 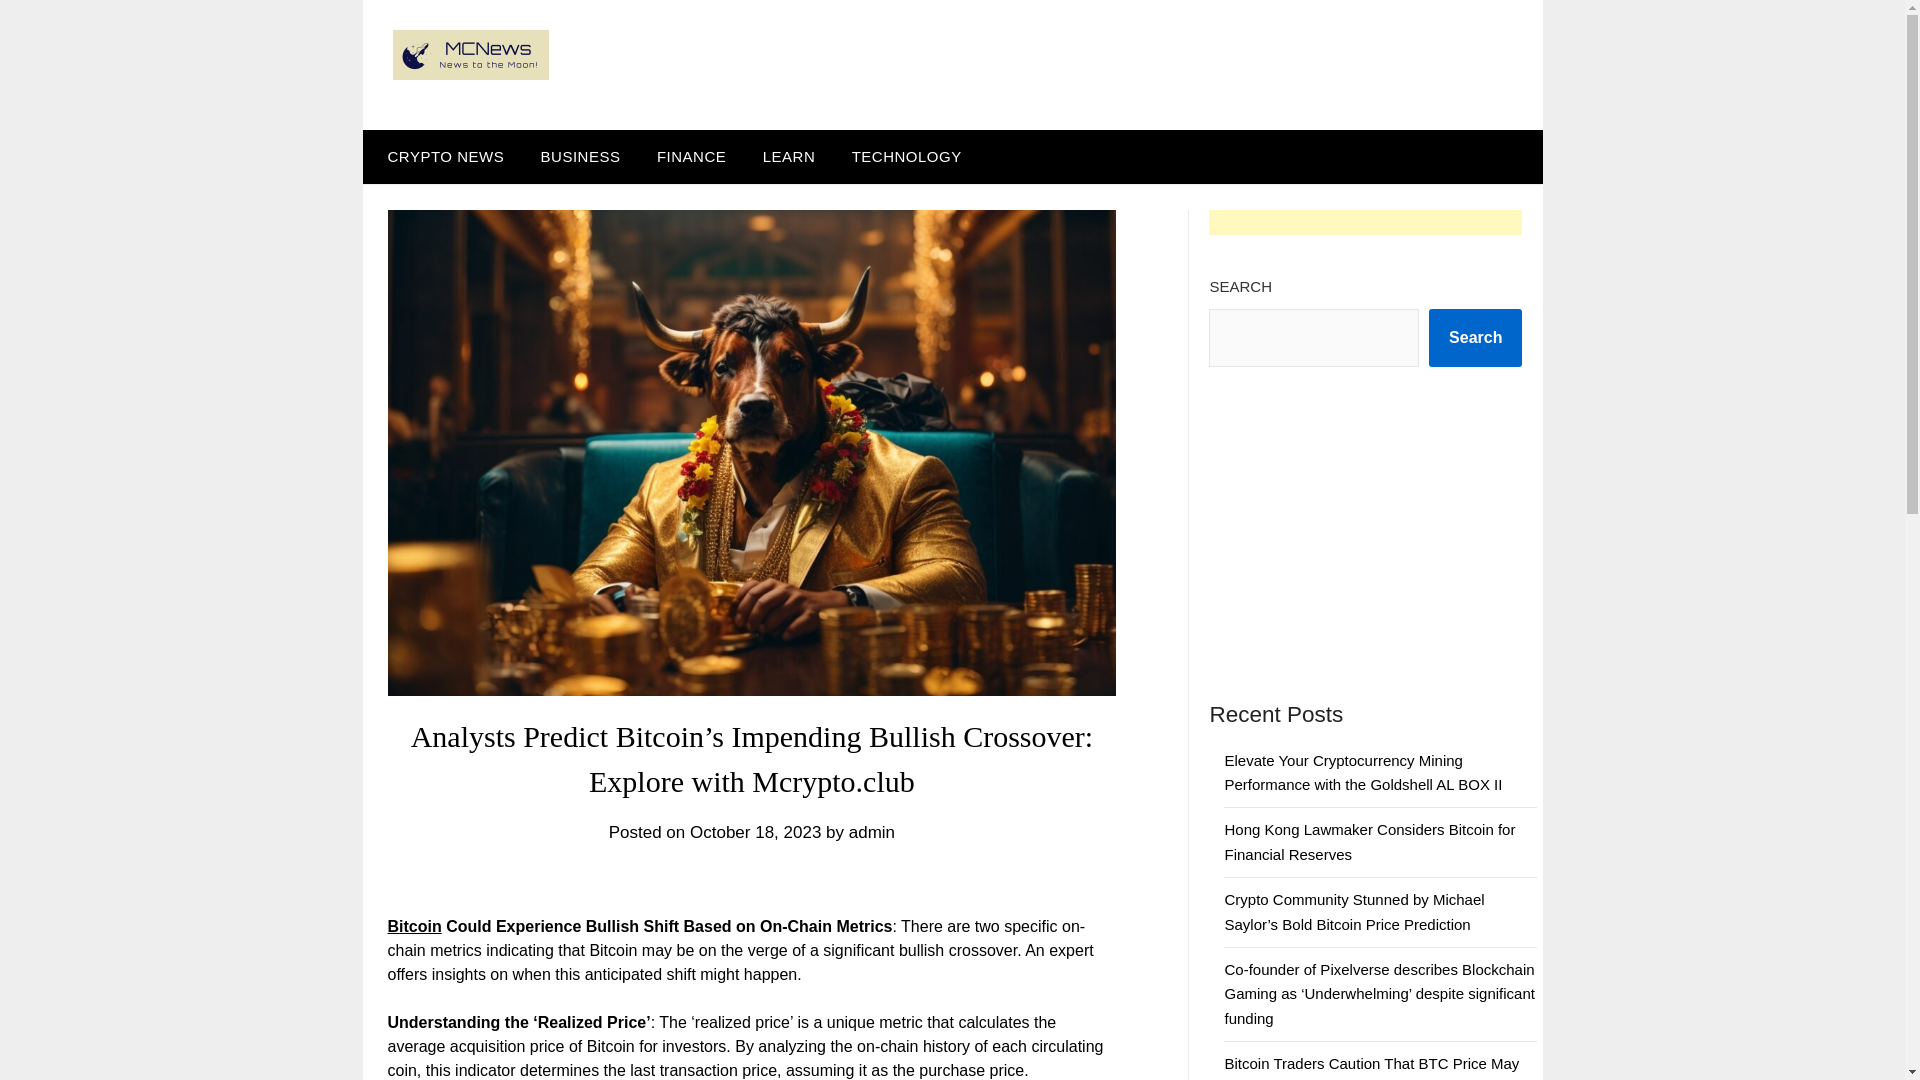 I want to click on CRYPTO NEWS, so click(x=441, y=156).